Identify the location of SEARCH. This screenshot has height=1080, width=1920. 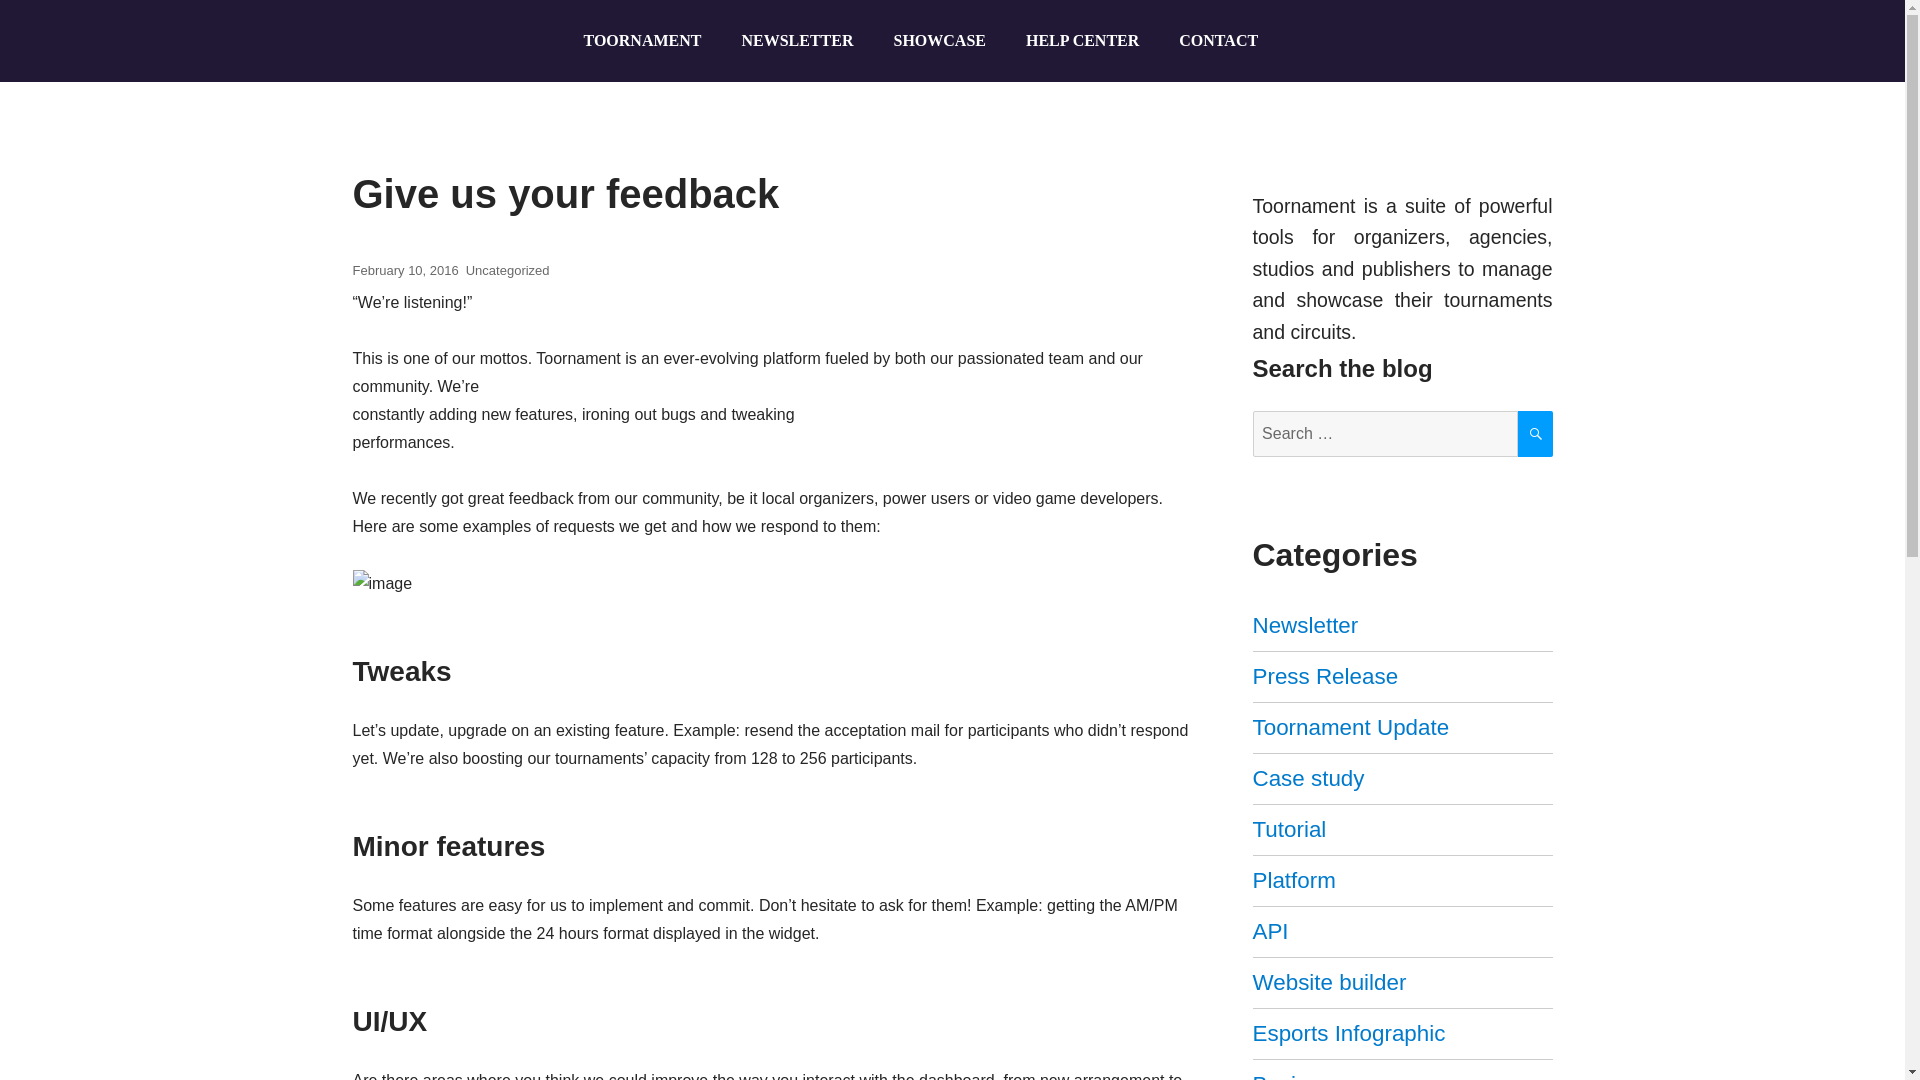
(1536, 434).